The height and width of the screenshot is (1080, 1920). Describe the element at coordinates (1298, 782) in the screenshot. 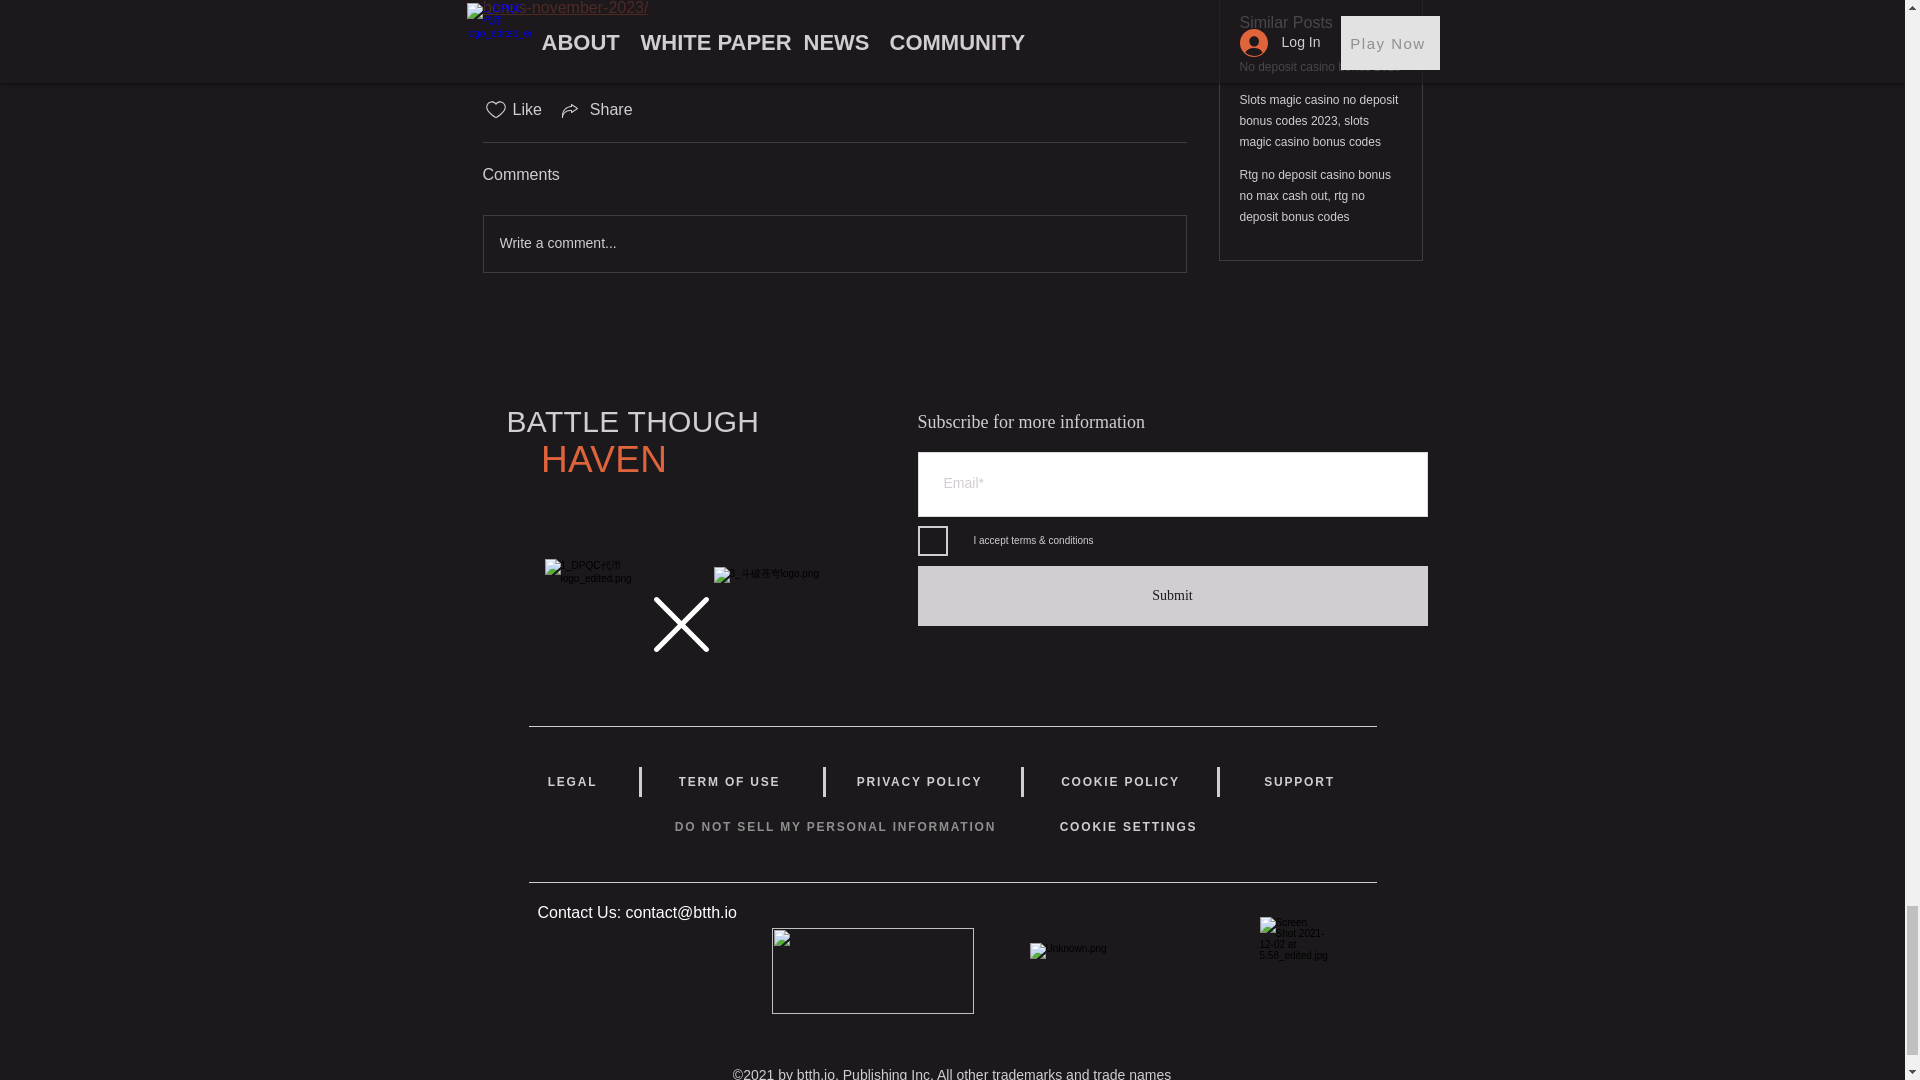

I see `SUPPORT` at that location.